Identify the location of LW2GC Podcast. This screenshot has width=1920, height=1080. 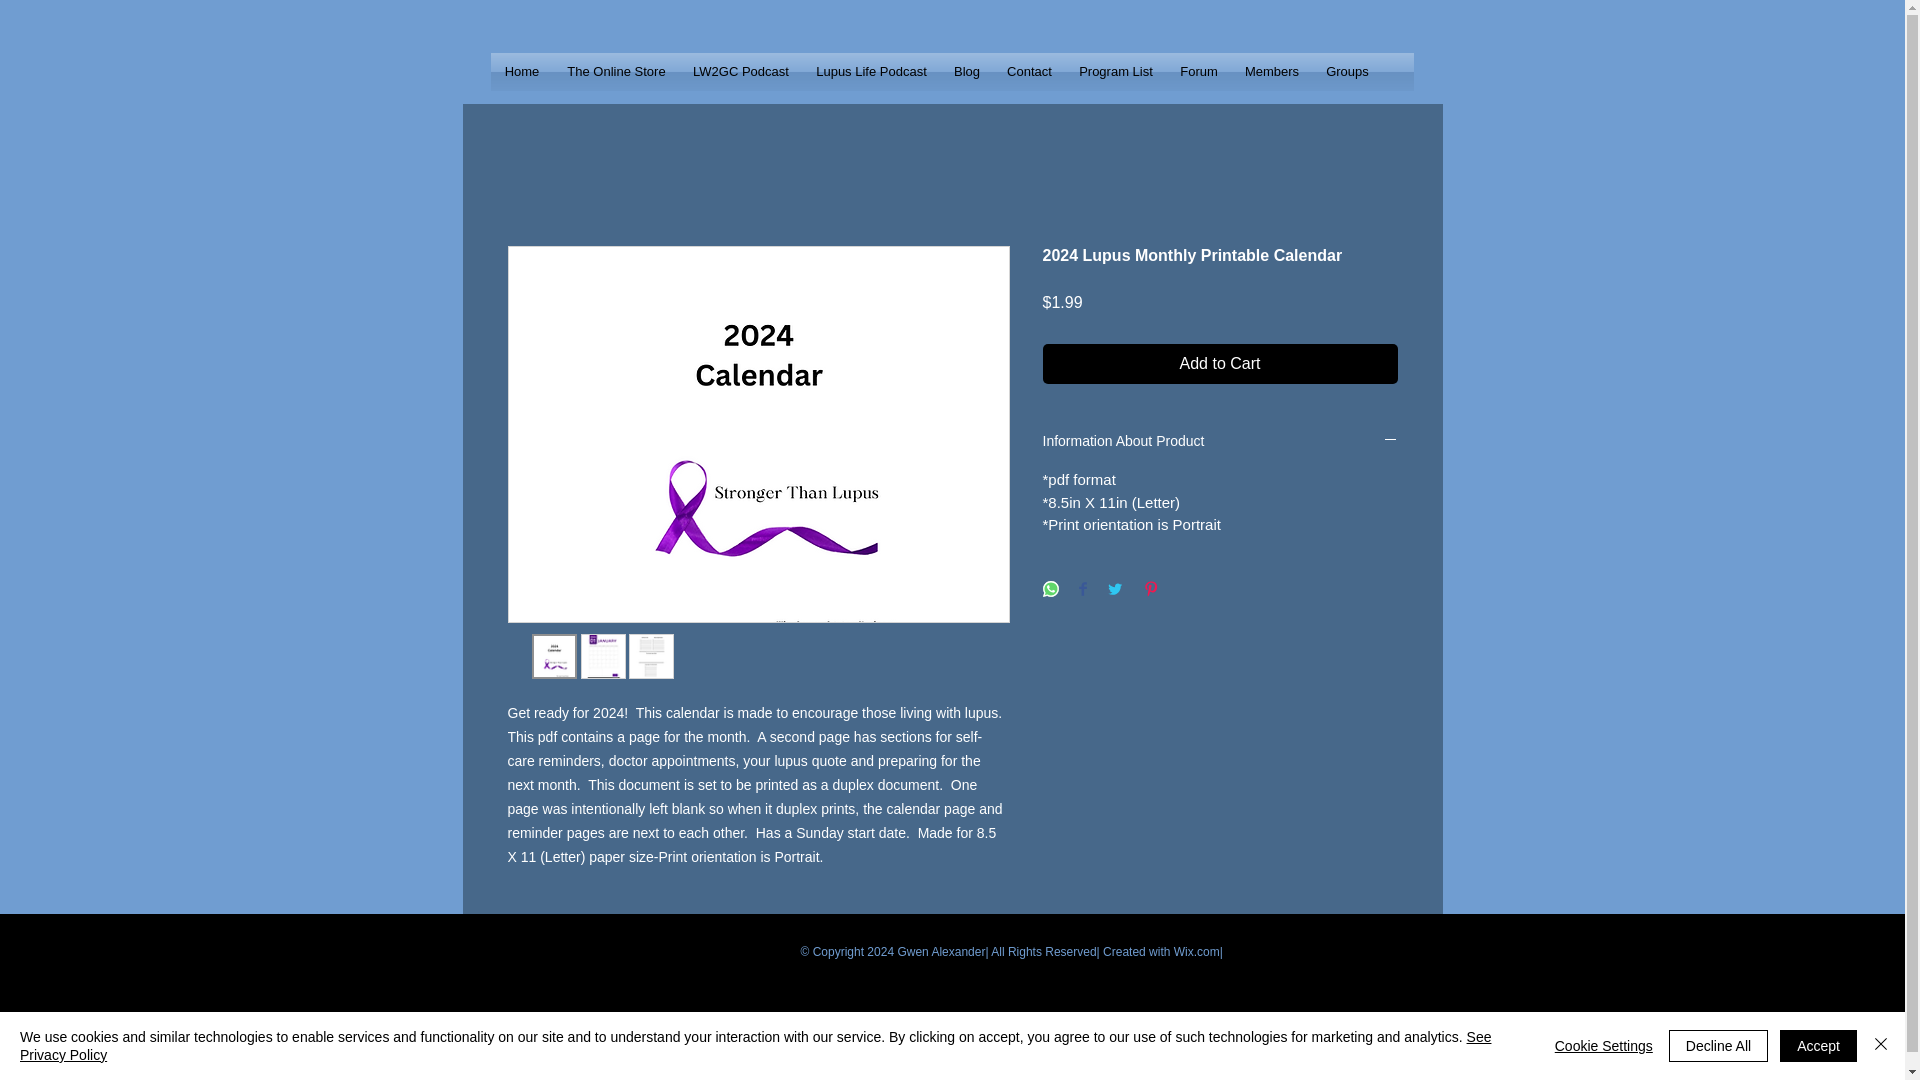
(740, 71).